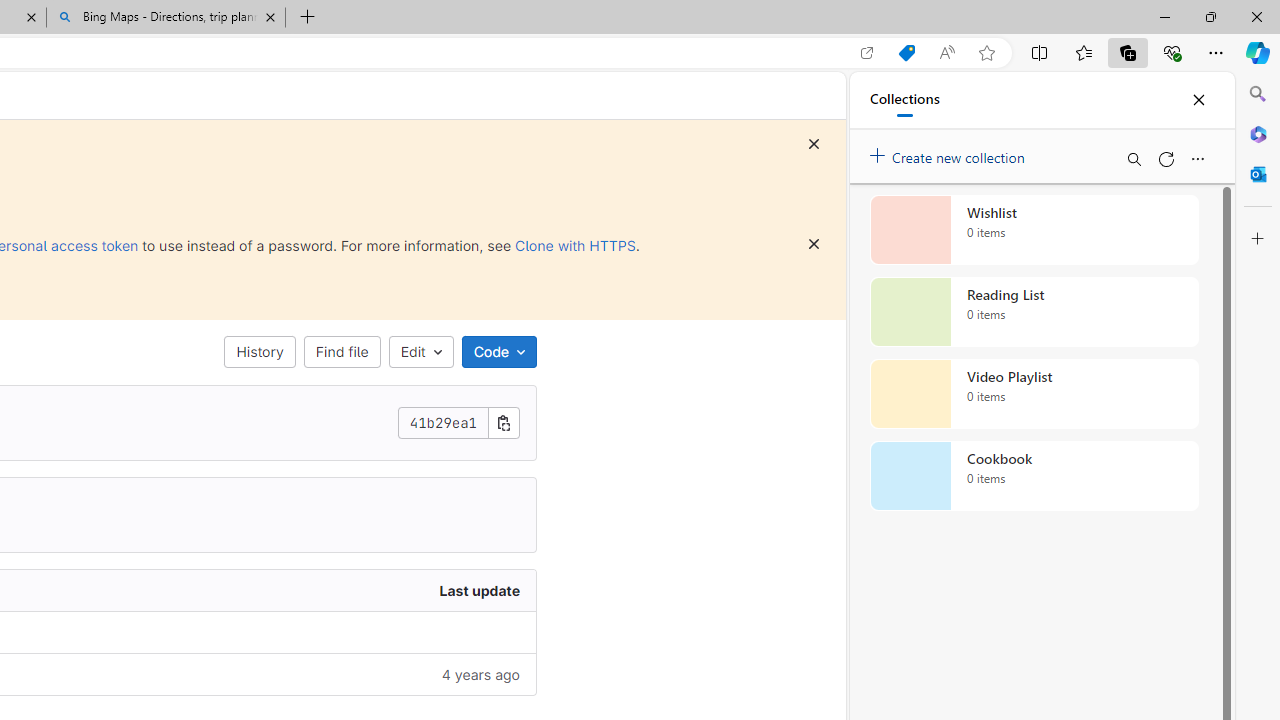  Describe the element at coordinates (420, 352) in the screenshot. I see `Edit` at that location.